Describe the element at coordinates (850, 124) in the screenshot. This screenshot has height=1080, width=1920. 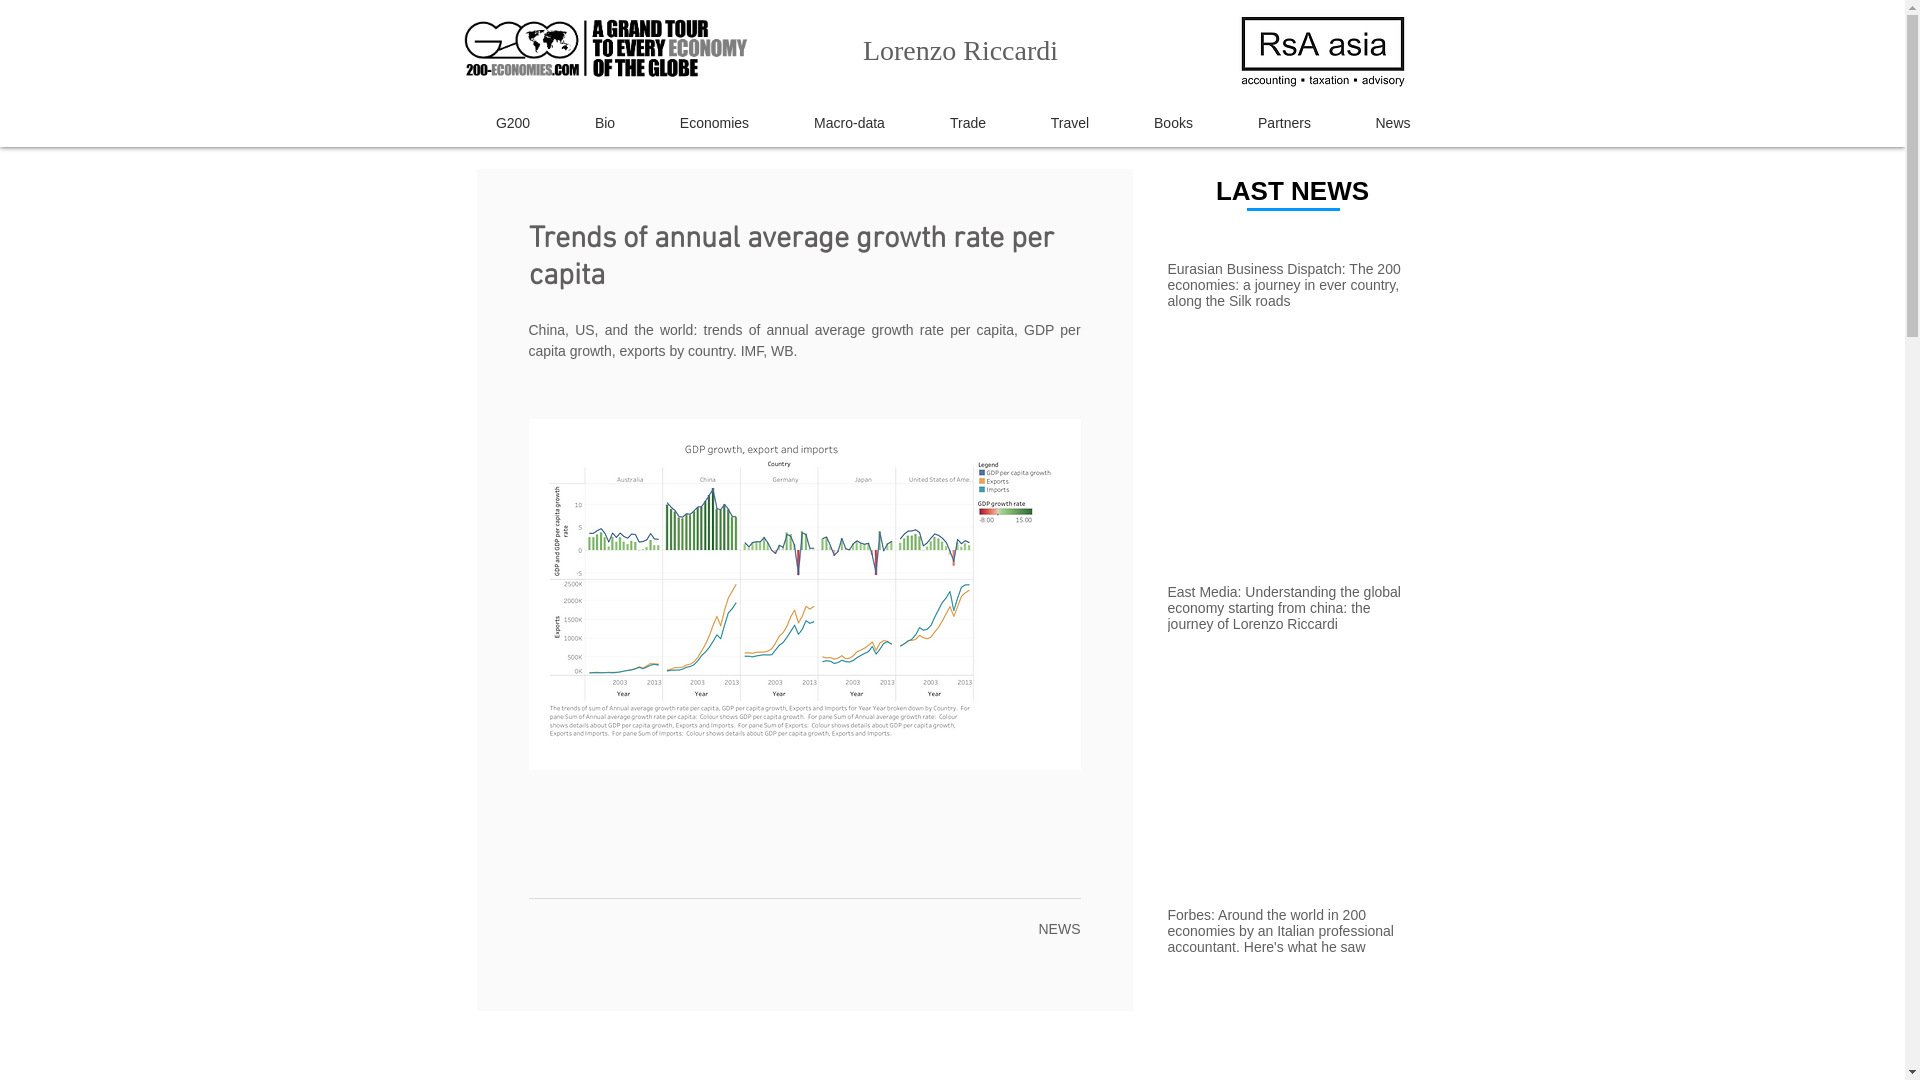
I see `Macro-data` at that location.